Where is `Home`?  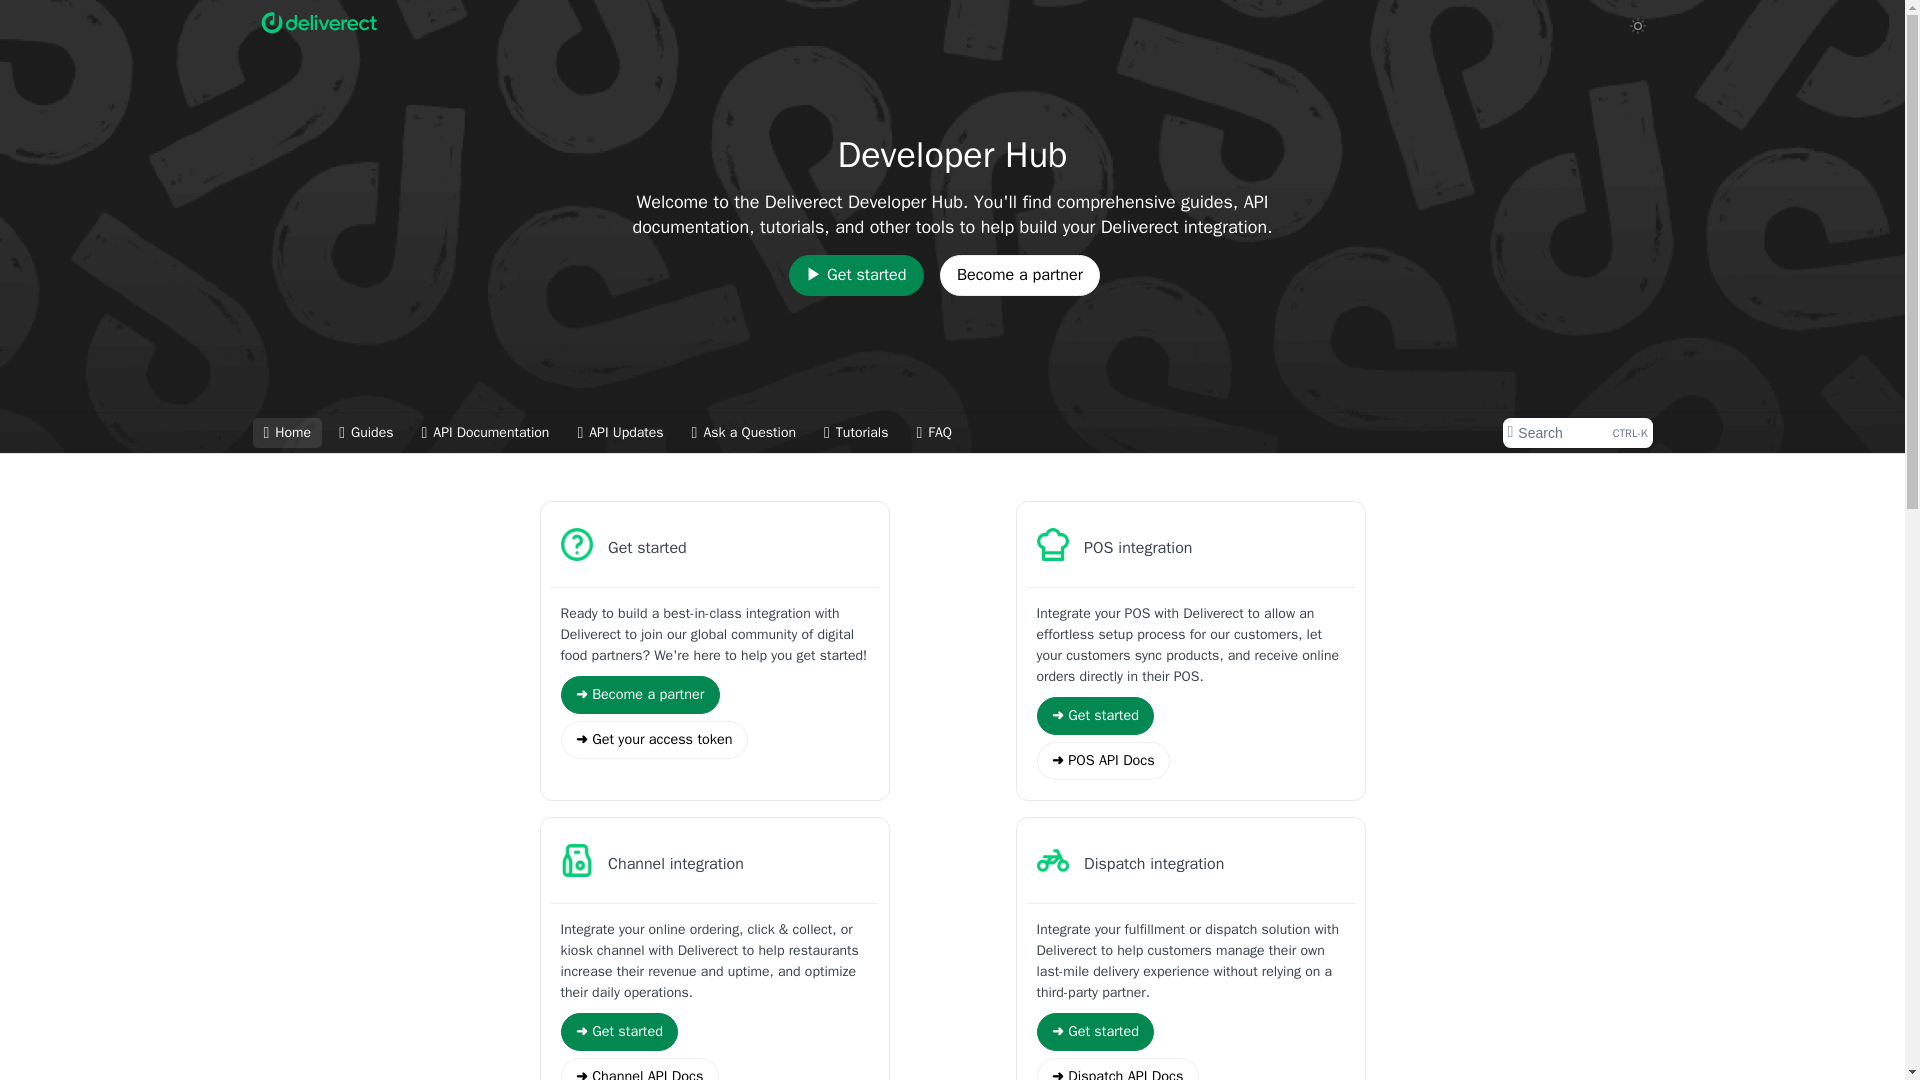 Home is located at coordinates (286, 432).